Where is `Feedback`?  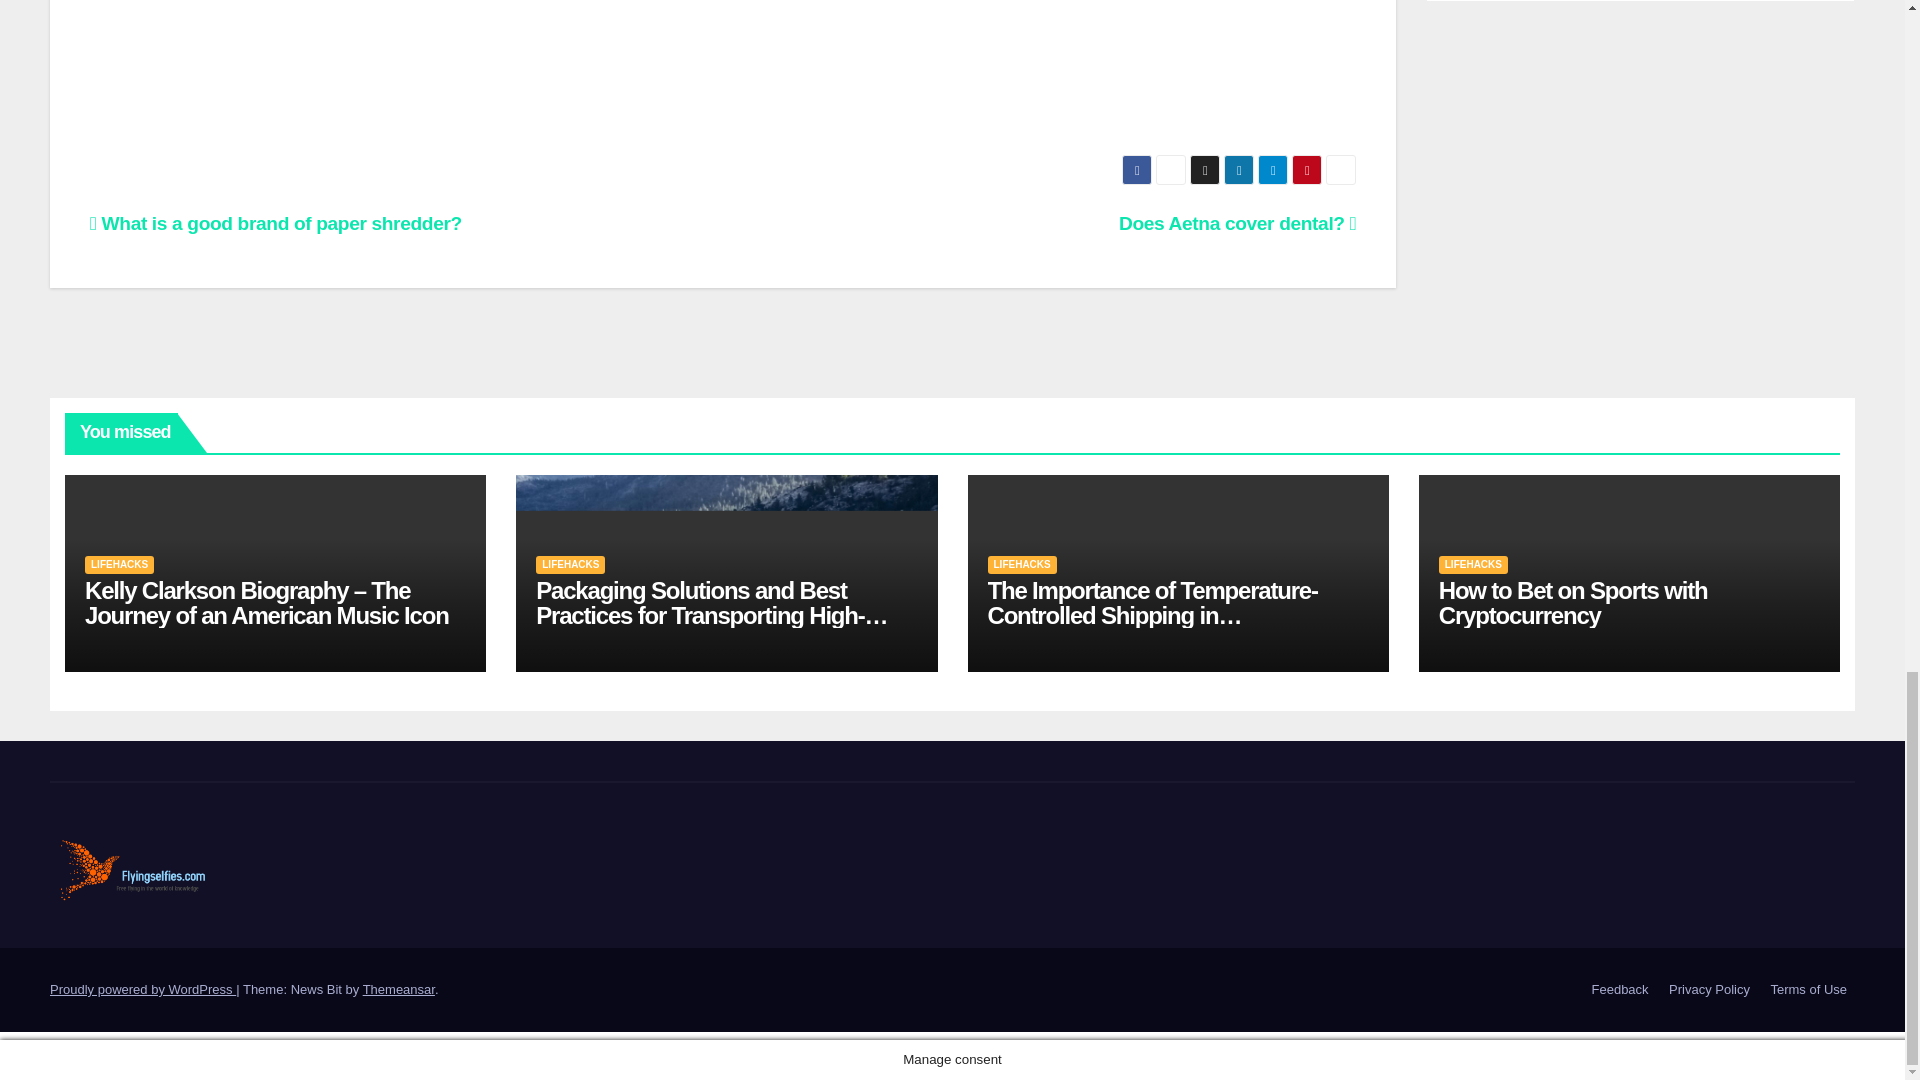 Feedback is located at coordinates (1620, 990).